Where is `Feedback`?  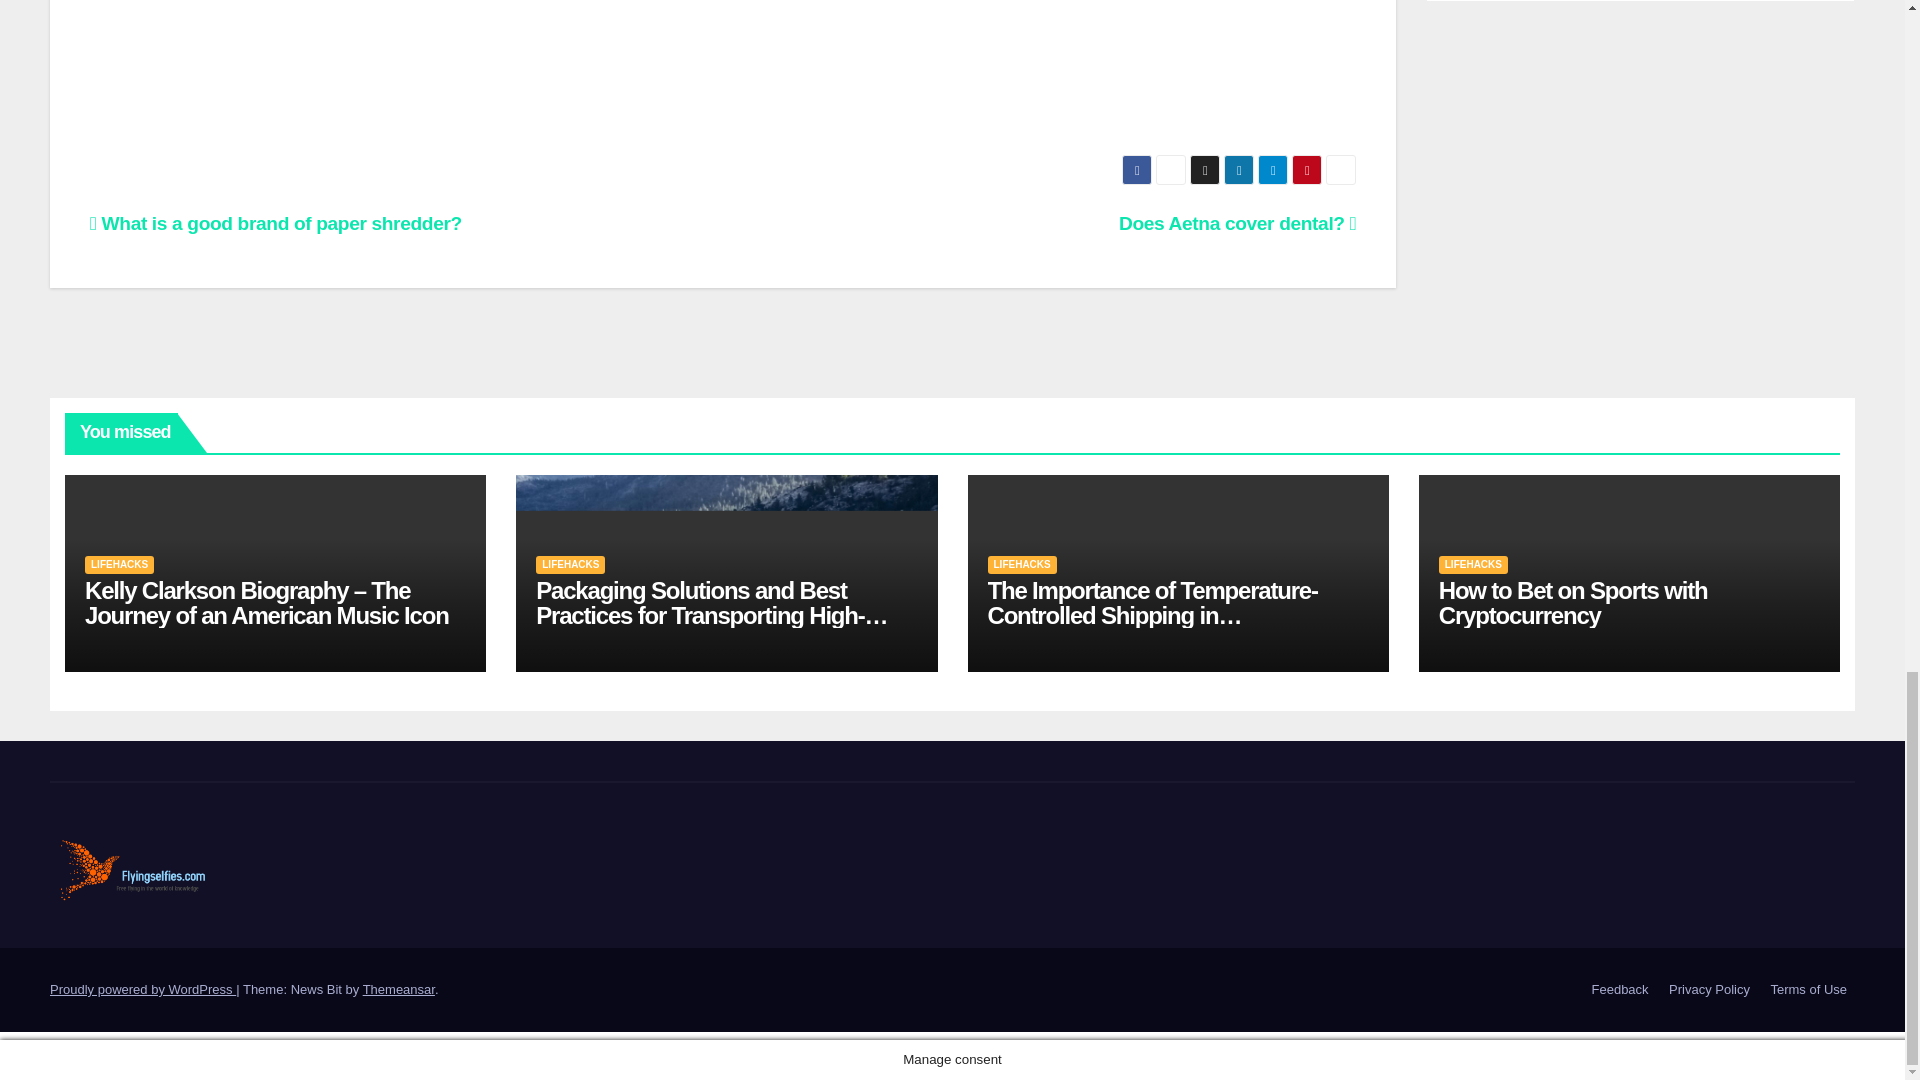 Feedback is located at coordinates (1620, 990).